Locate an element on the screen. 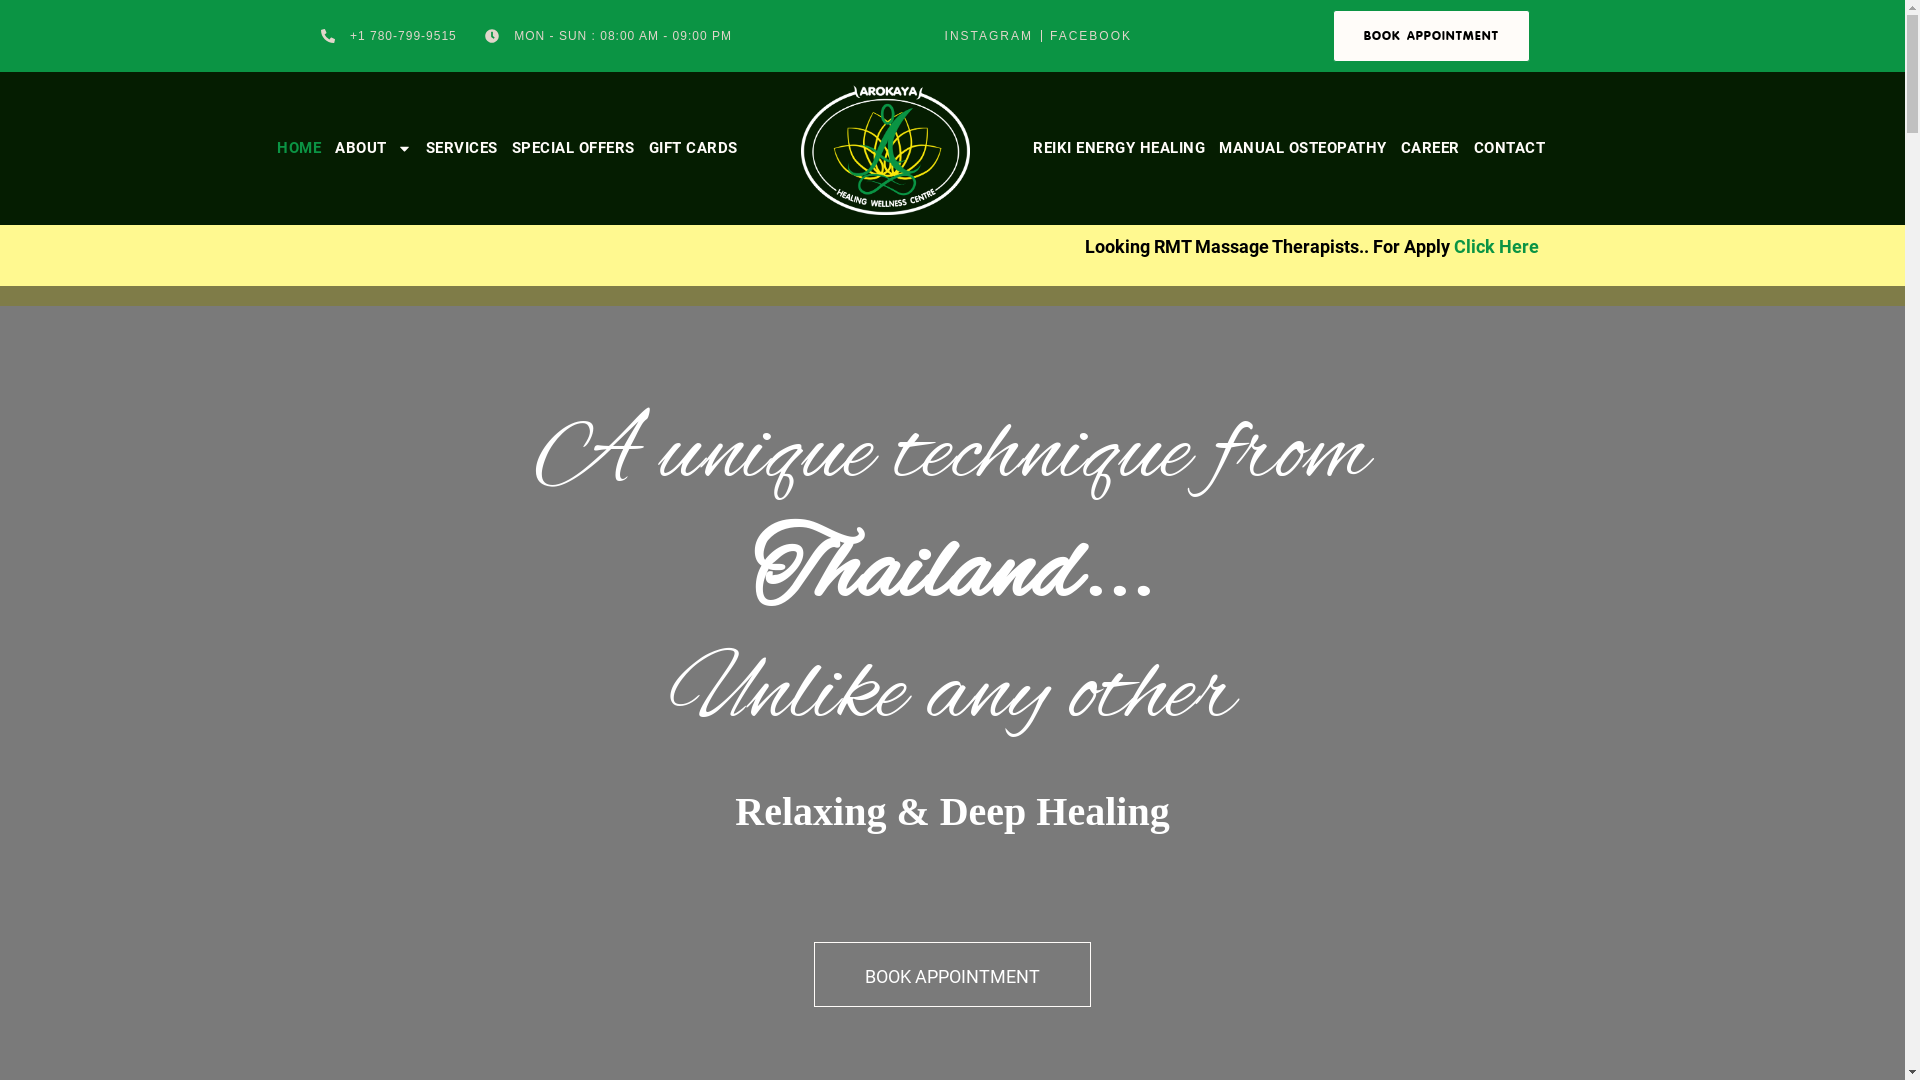  REIKI ENERGY HEALING is located at coordinates (1119, 148).